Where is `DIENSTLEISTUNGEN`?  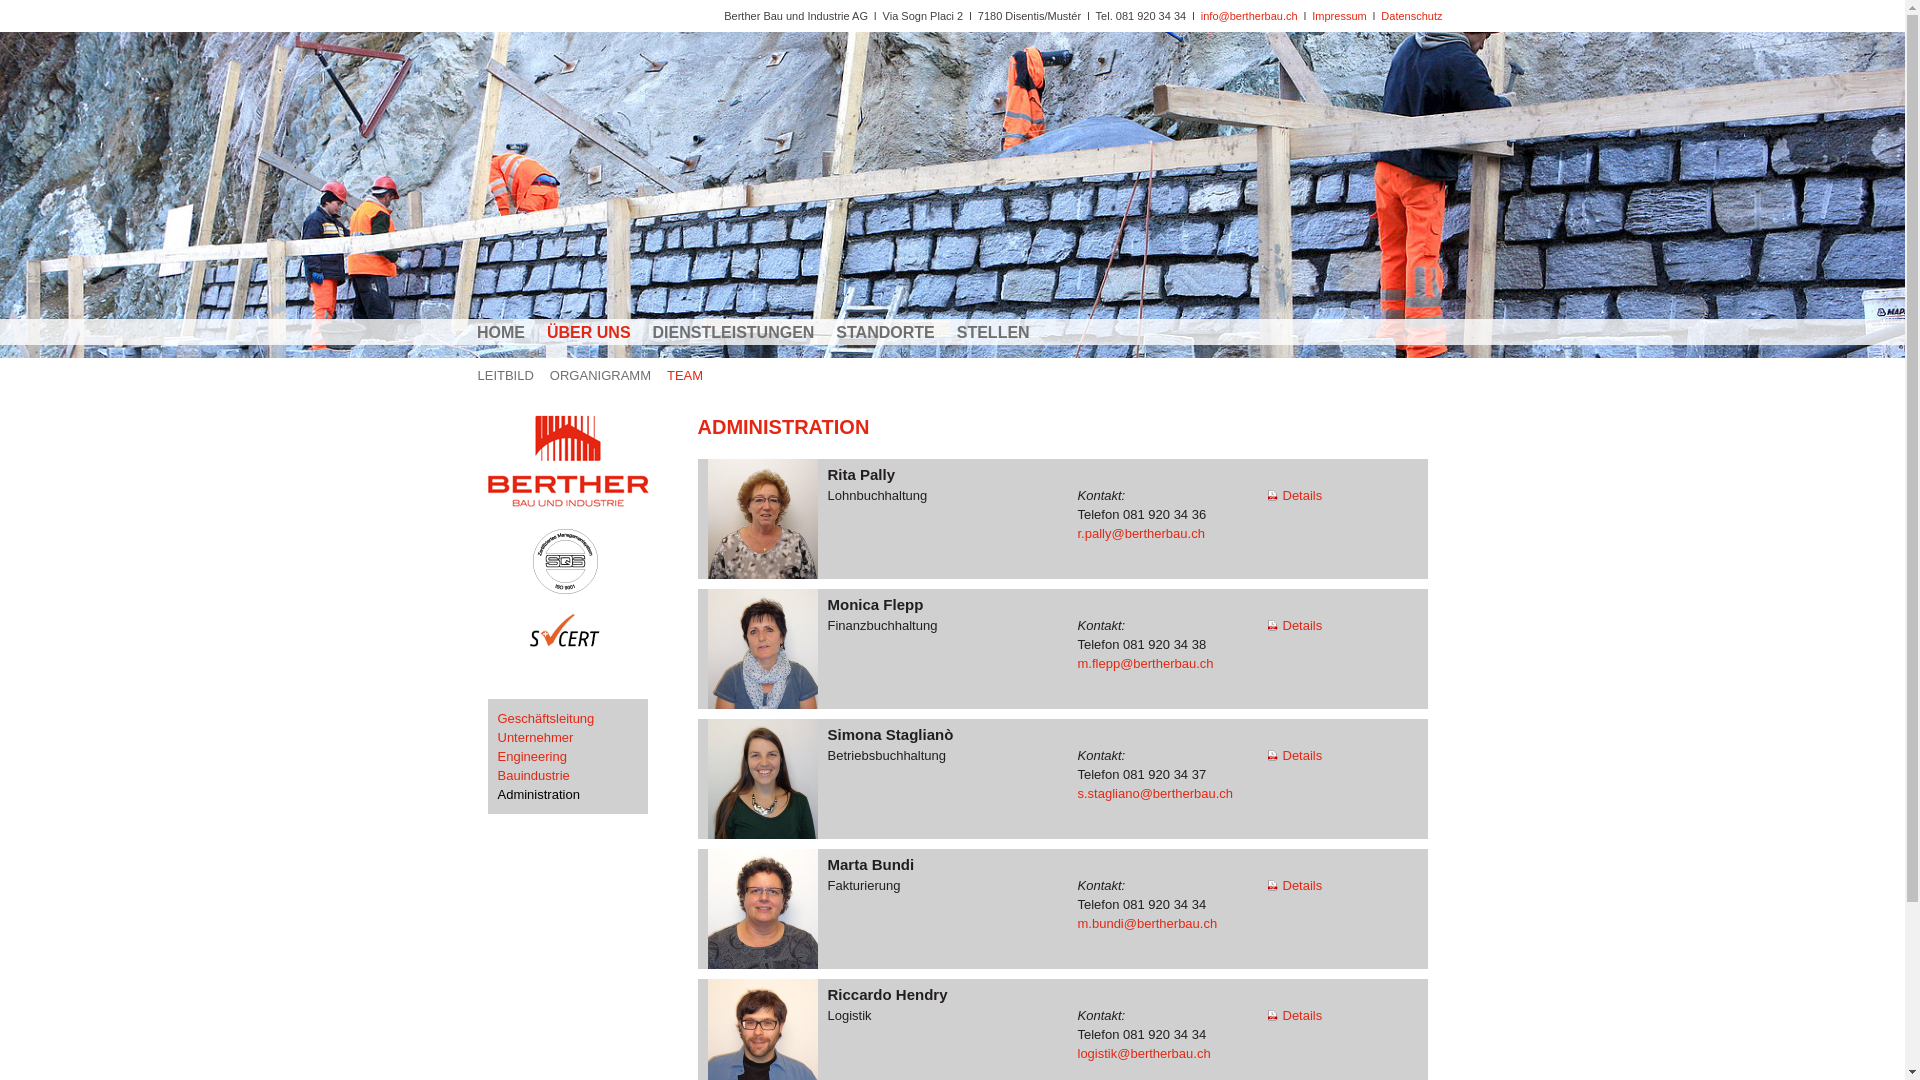 DIENSTLEISTUNGEN is located at coordinates (745, 332).